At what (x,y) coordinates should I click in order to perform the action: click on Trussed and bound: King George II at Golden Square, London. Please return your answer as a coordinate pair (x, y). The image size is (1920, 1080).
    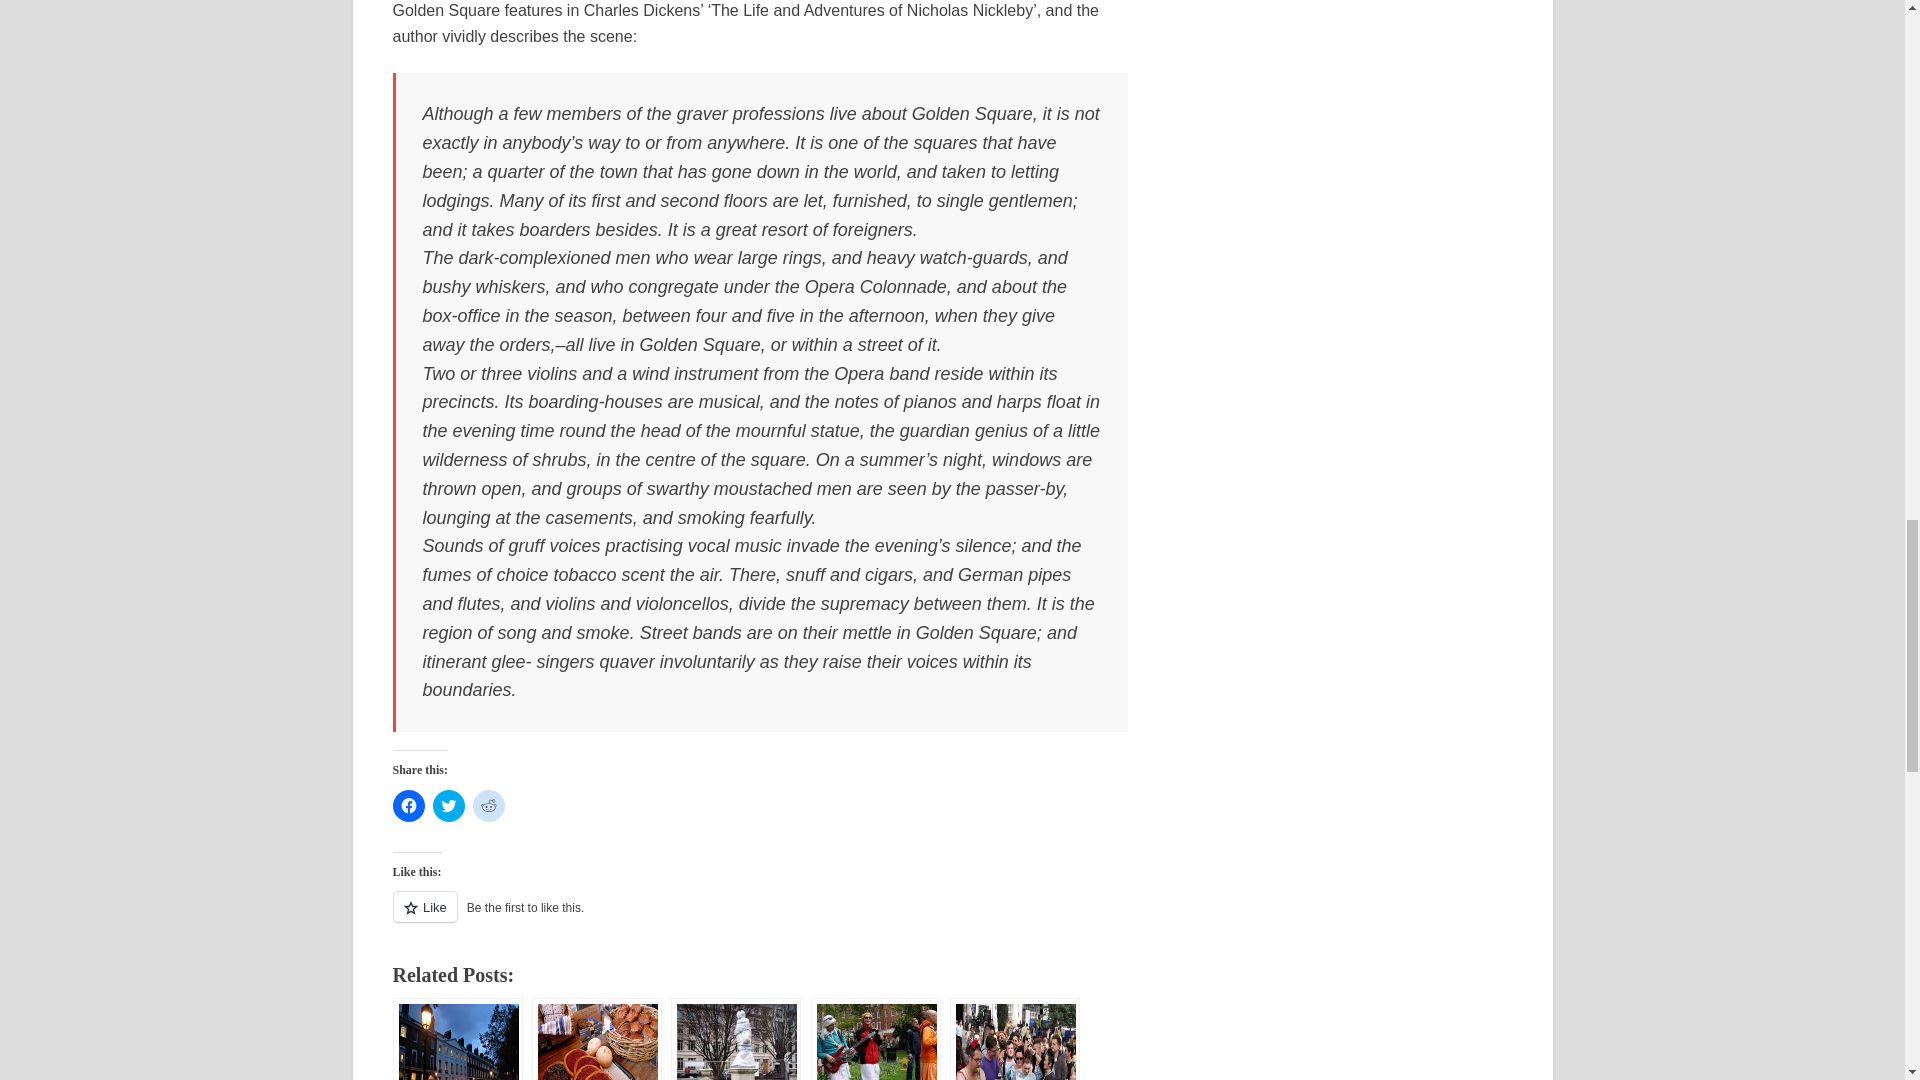
    Looking at the image, I should click on (735, 1038).